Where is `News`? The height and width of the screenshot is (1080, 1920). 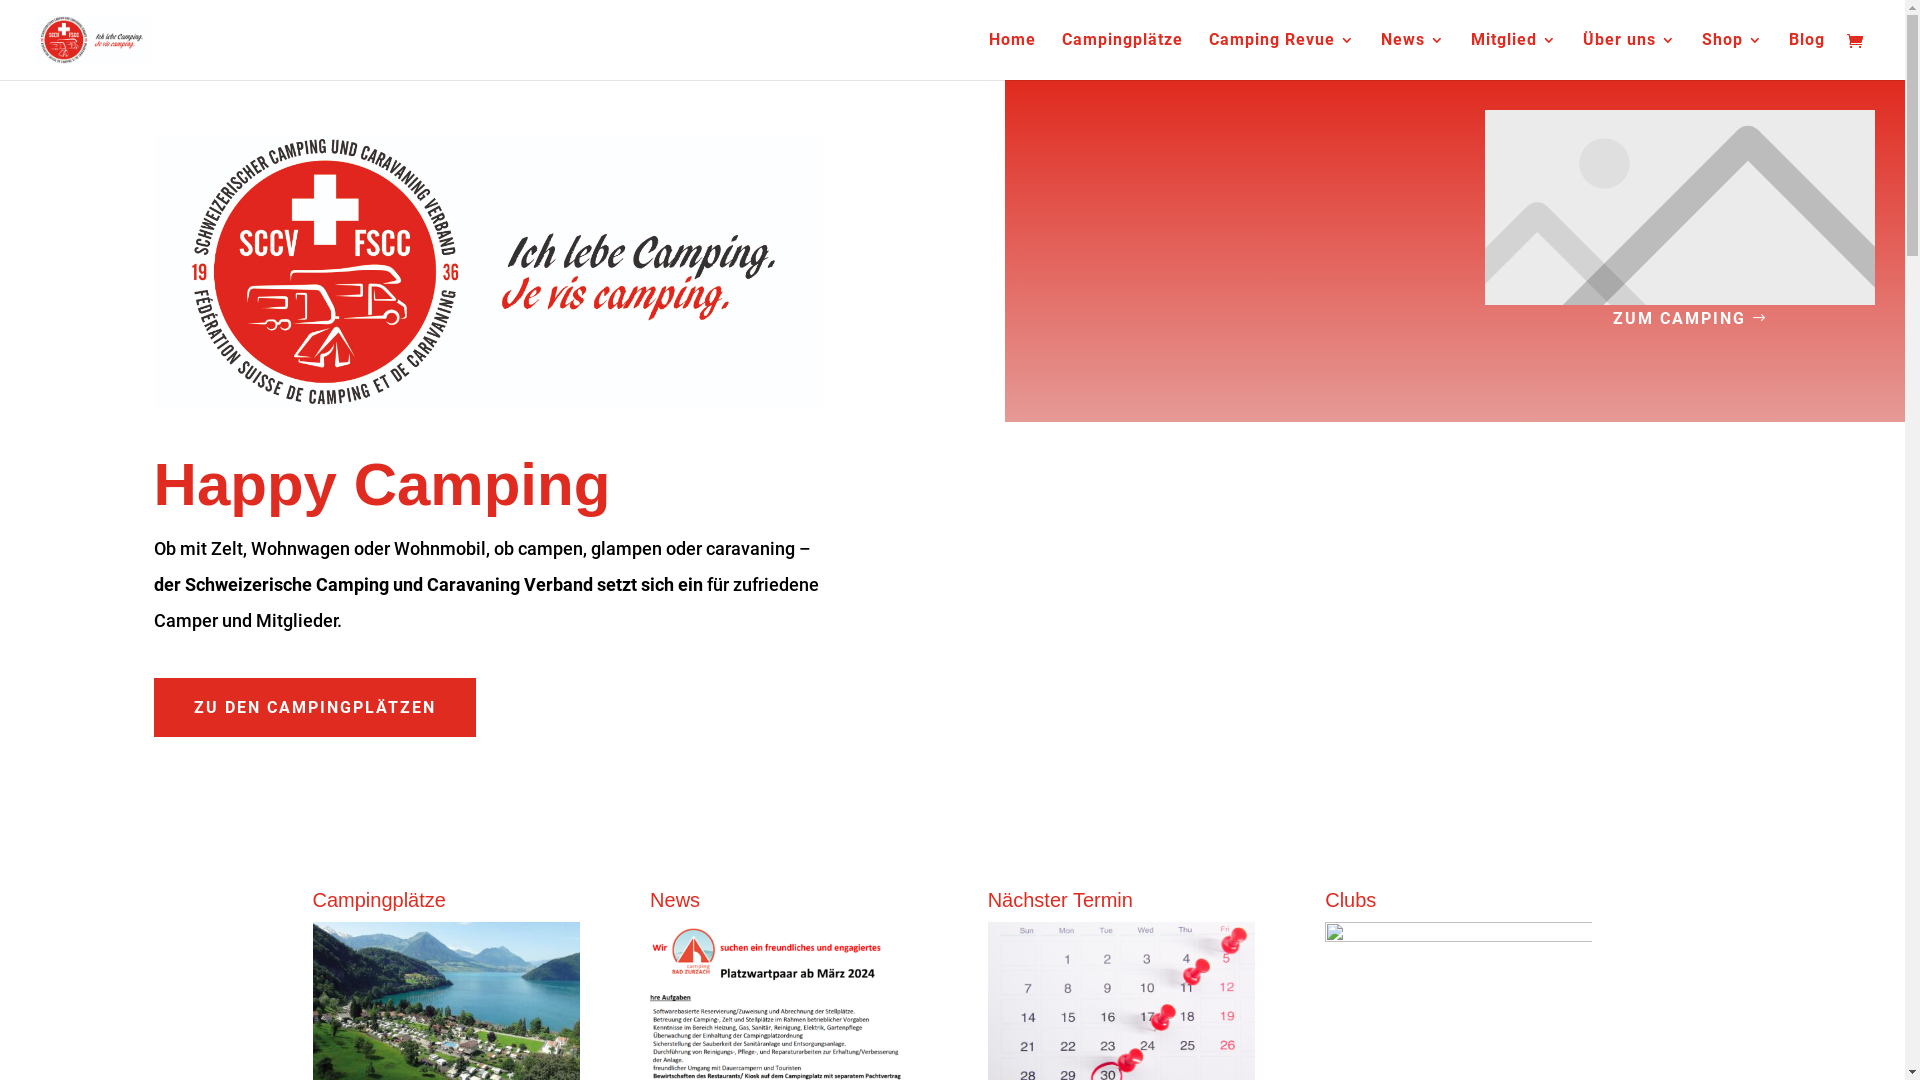 News is located at coordinates (1413, 56).